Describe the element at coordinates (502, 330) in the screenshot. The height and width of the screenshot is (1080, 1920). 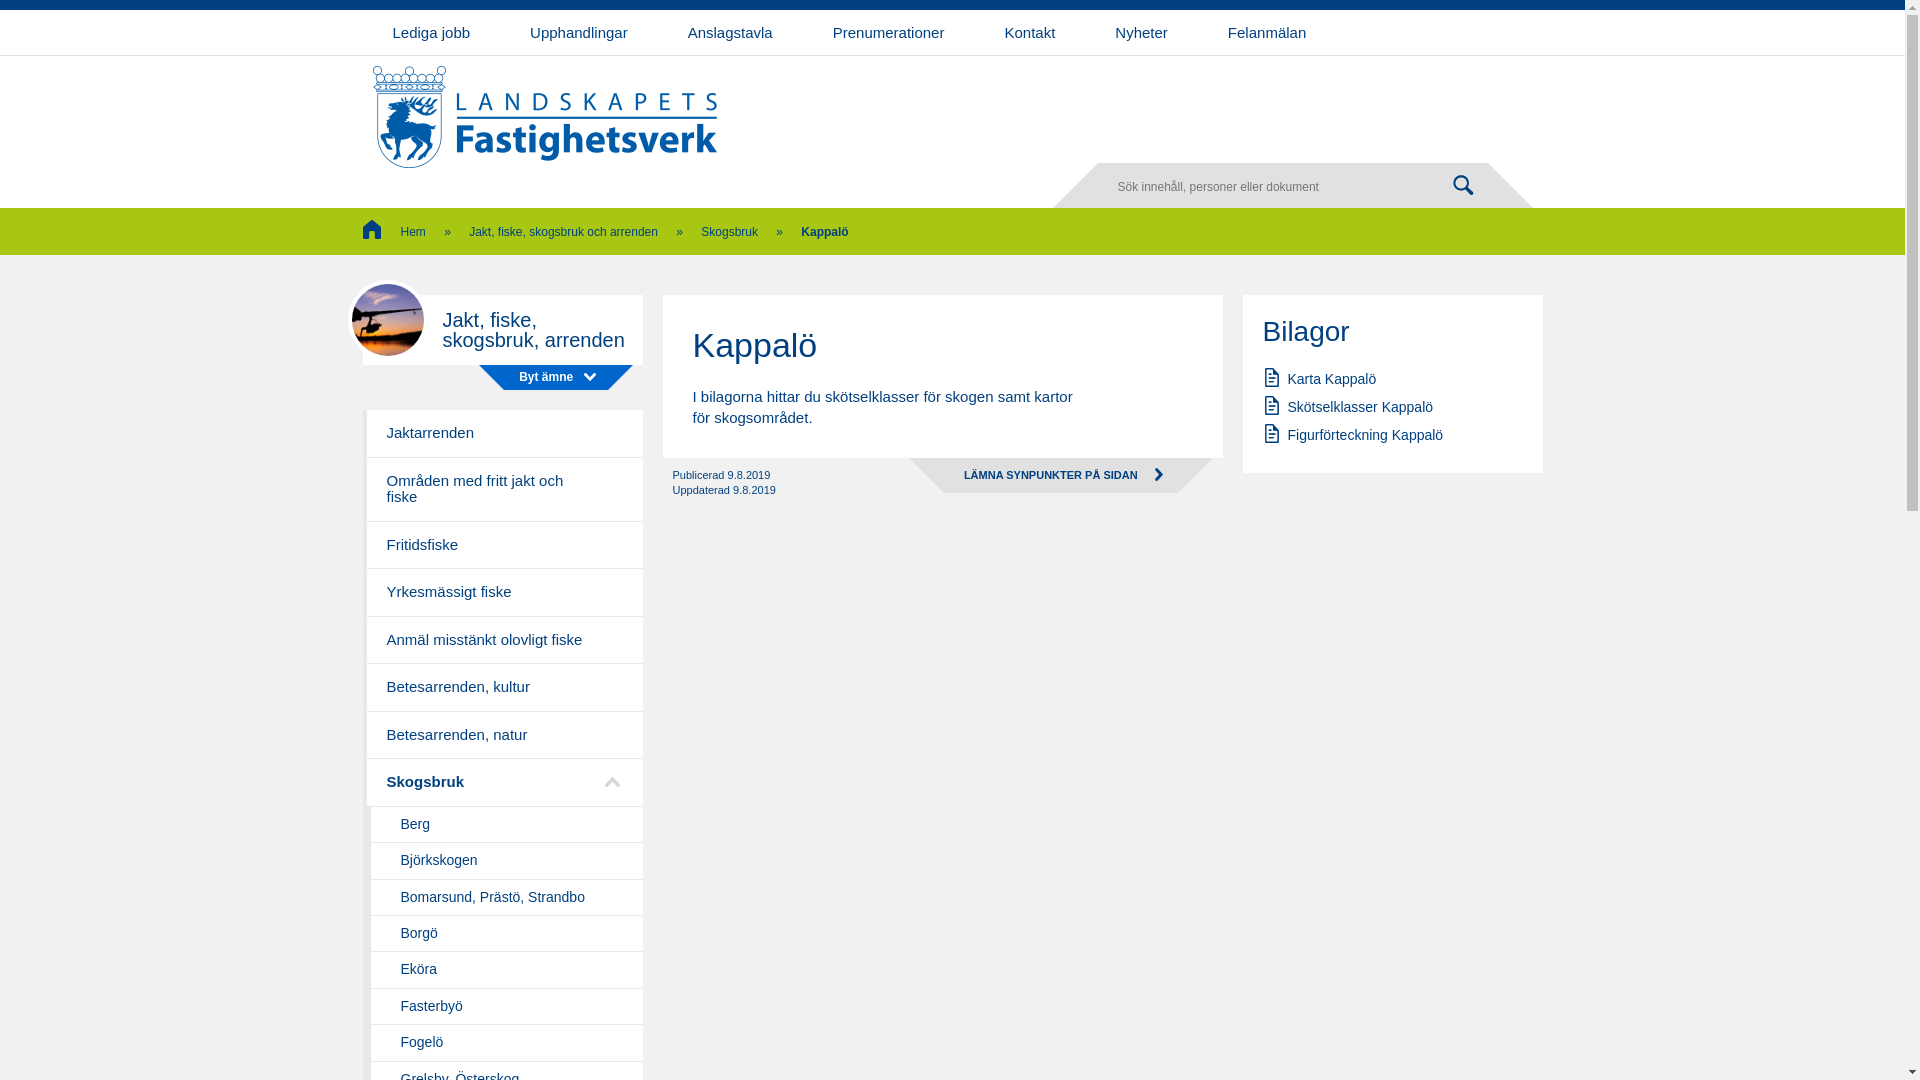
I see `Jakt, fiske, skogsbruk, arrenden` at that location.